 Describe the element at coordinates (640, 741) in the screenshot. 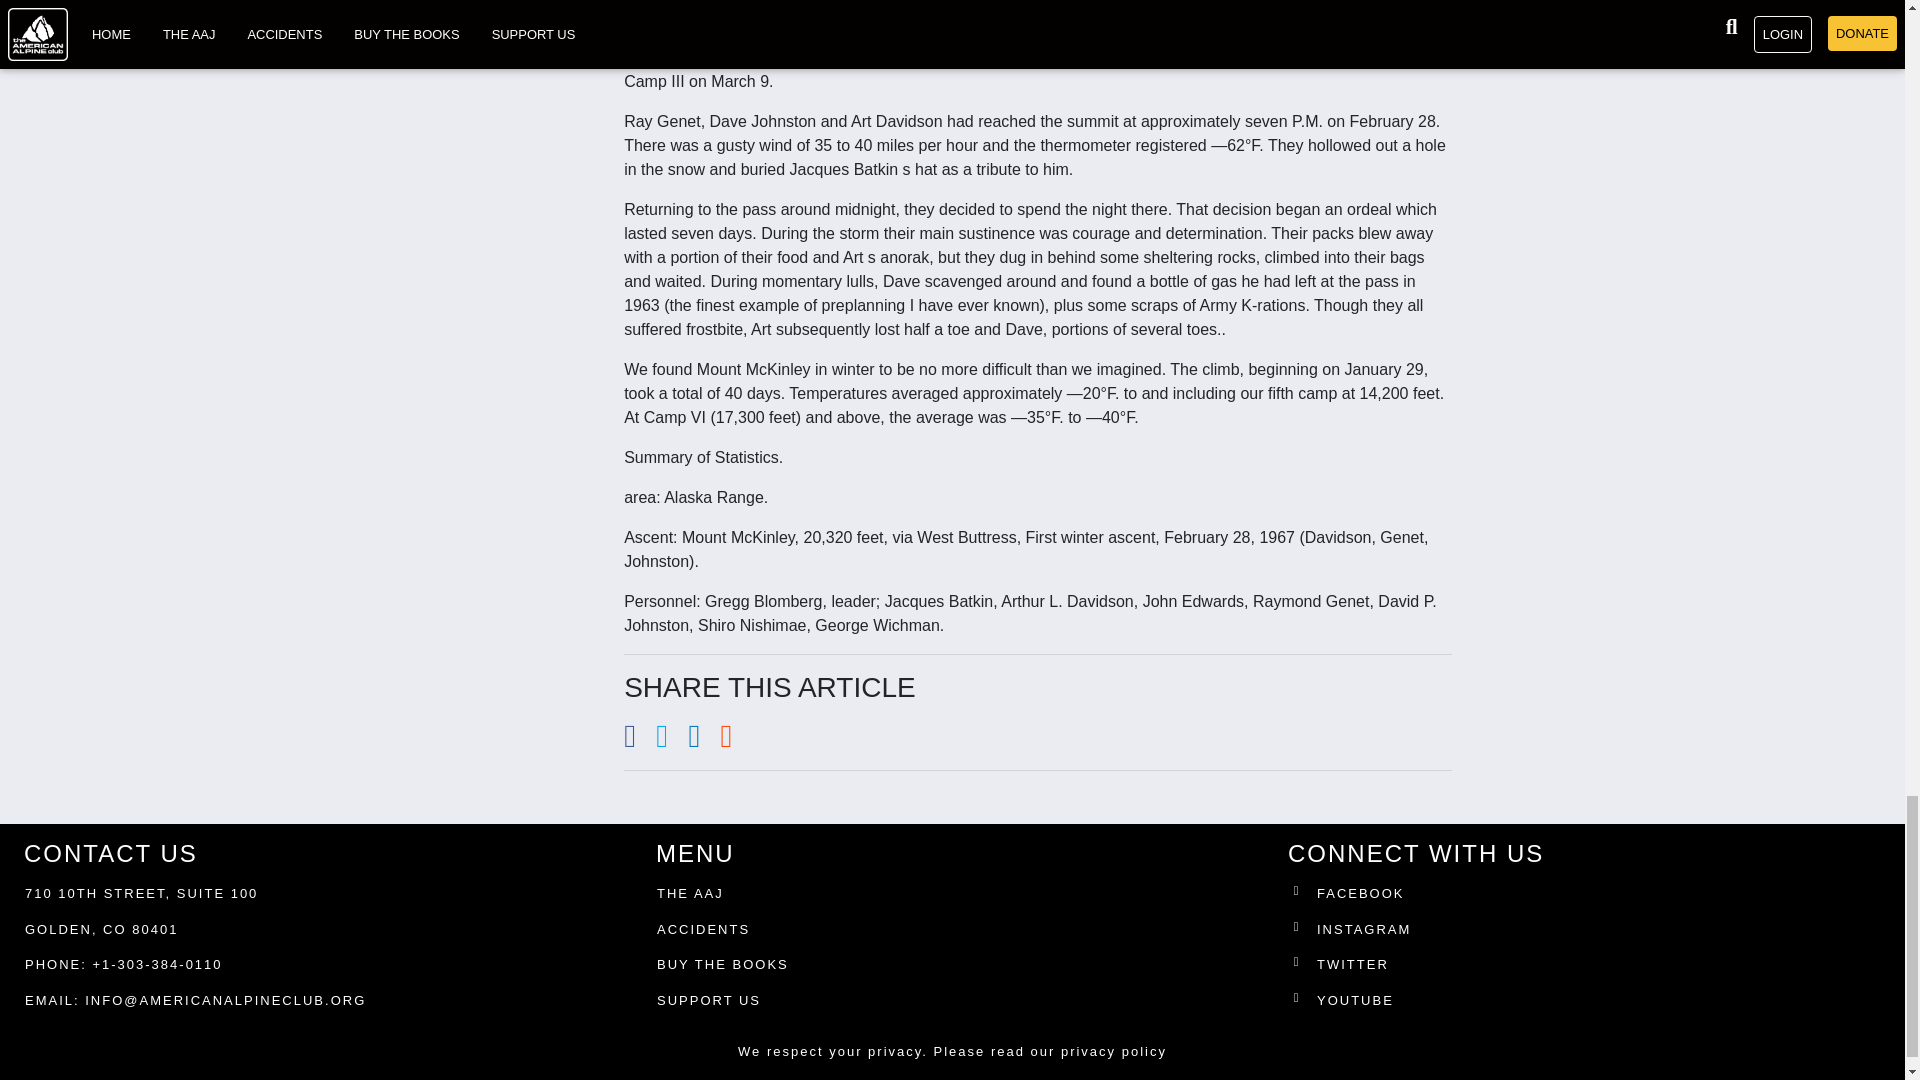

I see `Share to Facebook` at that location.